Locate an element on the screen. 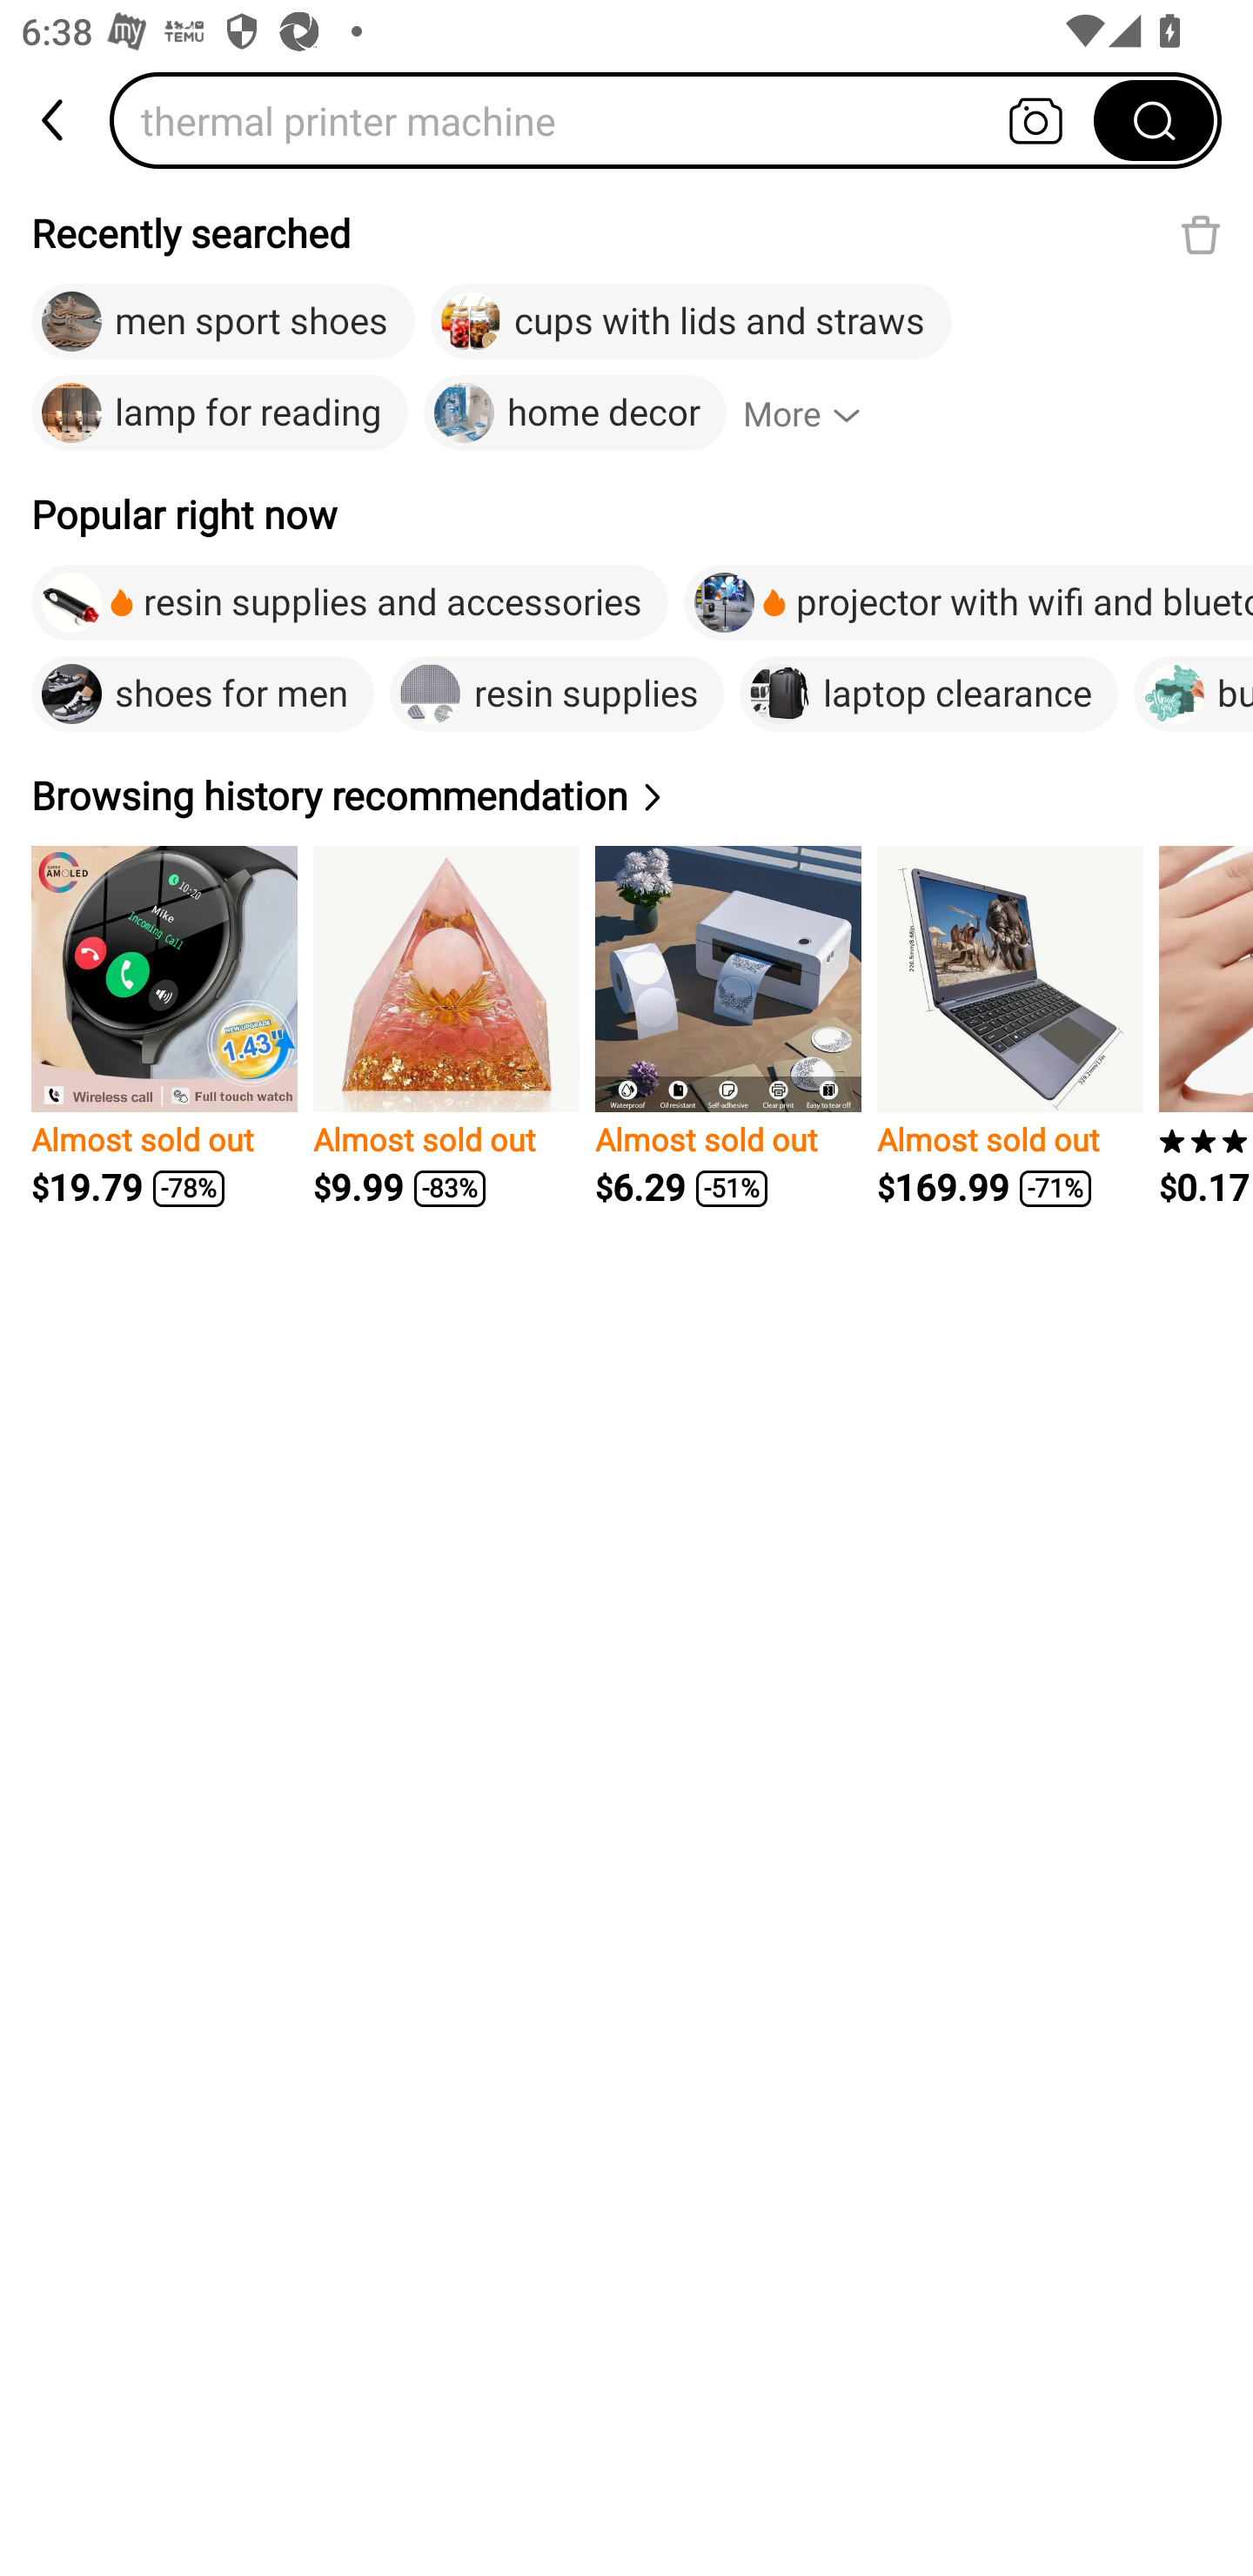 Image resolution: width=1253 pixels, height=2576 pixels. thermal printer machine is located at coordinates (612, 120).